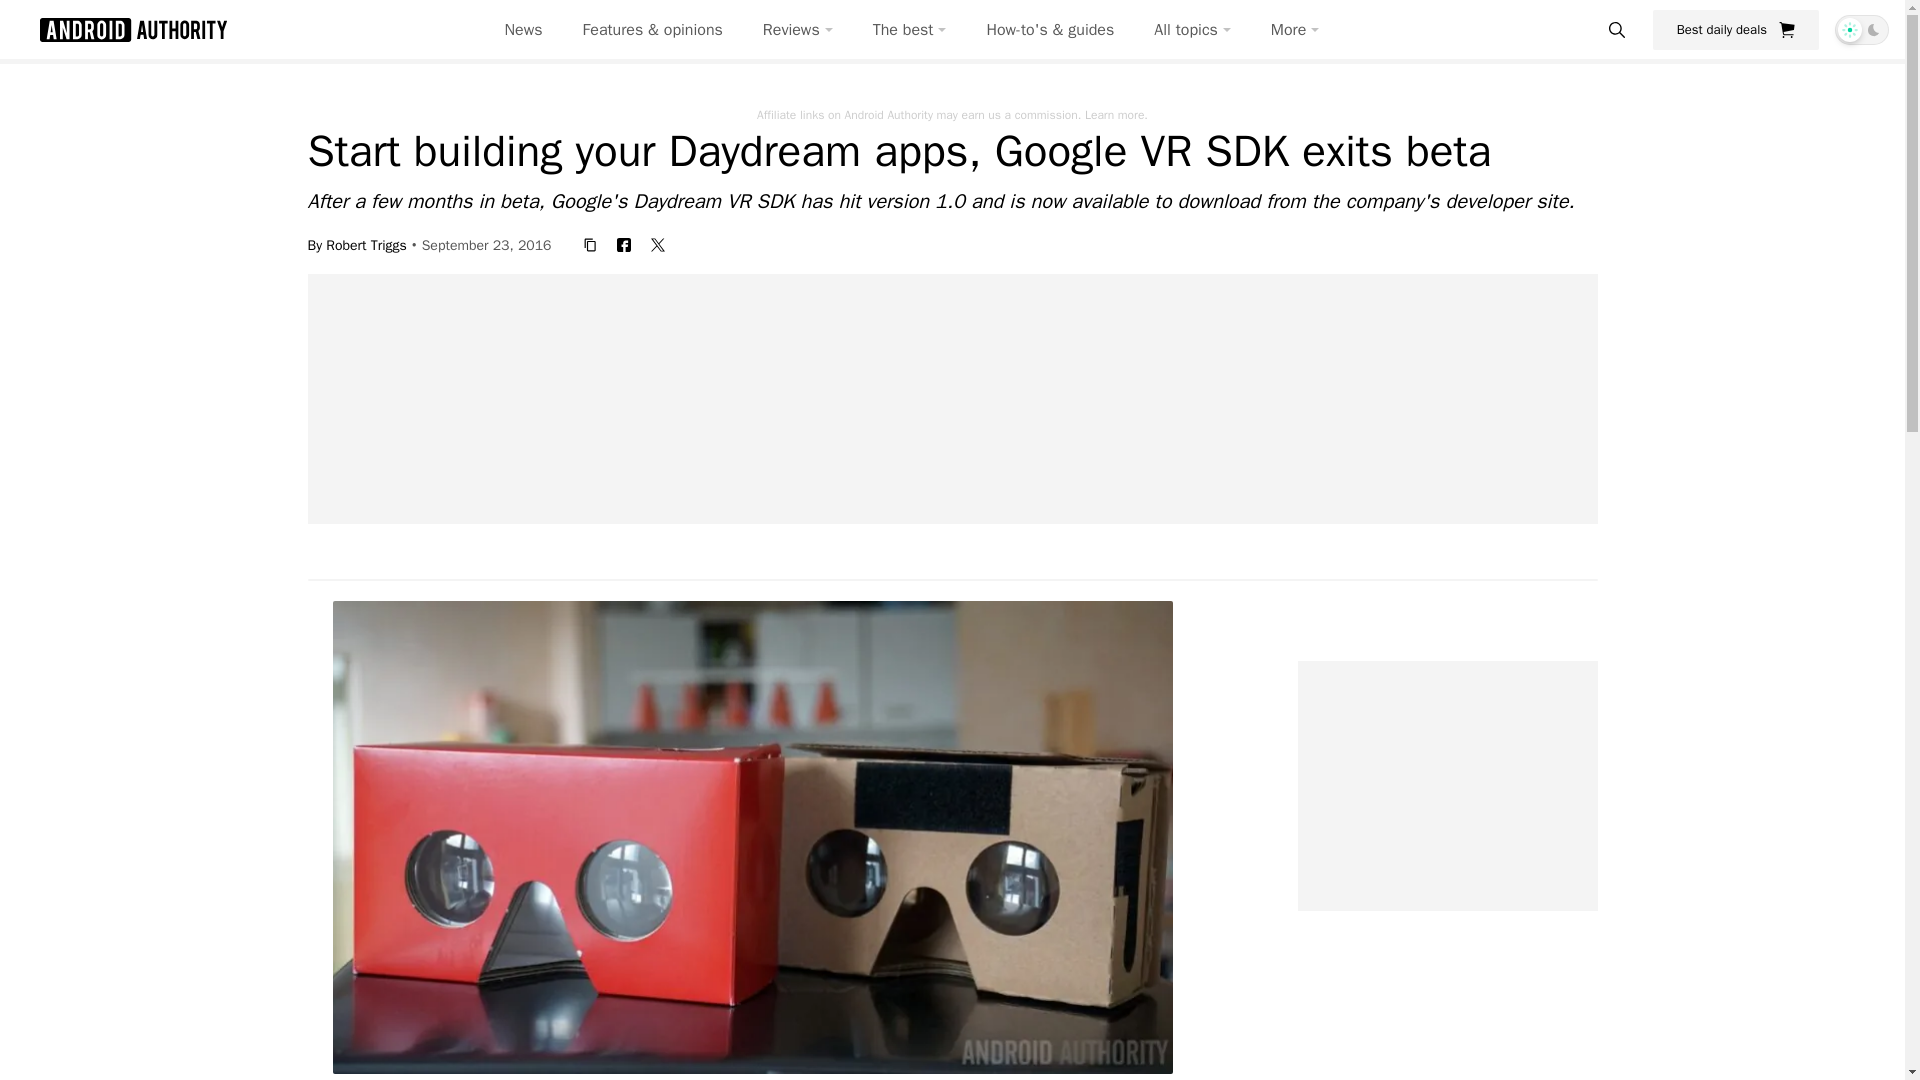  What do you see at coordinates (910, 30) in the screenshot?
I see `The best` at bounding box center [910, 30].